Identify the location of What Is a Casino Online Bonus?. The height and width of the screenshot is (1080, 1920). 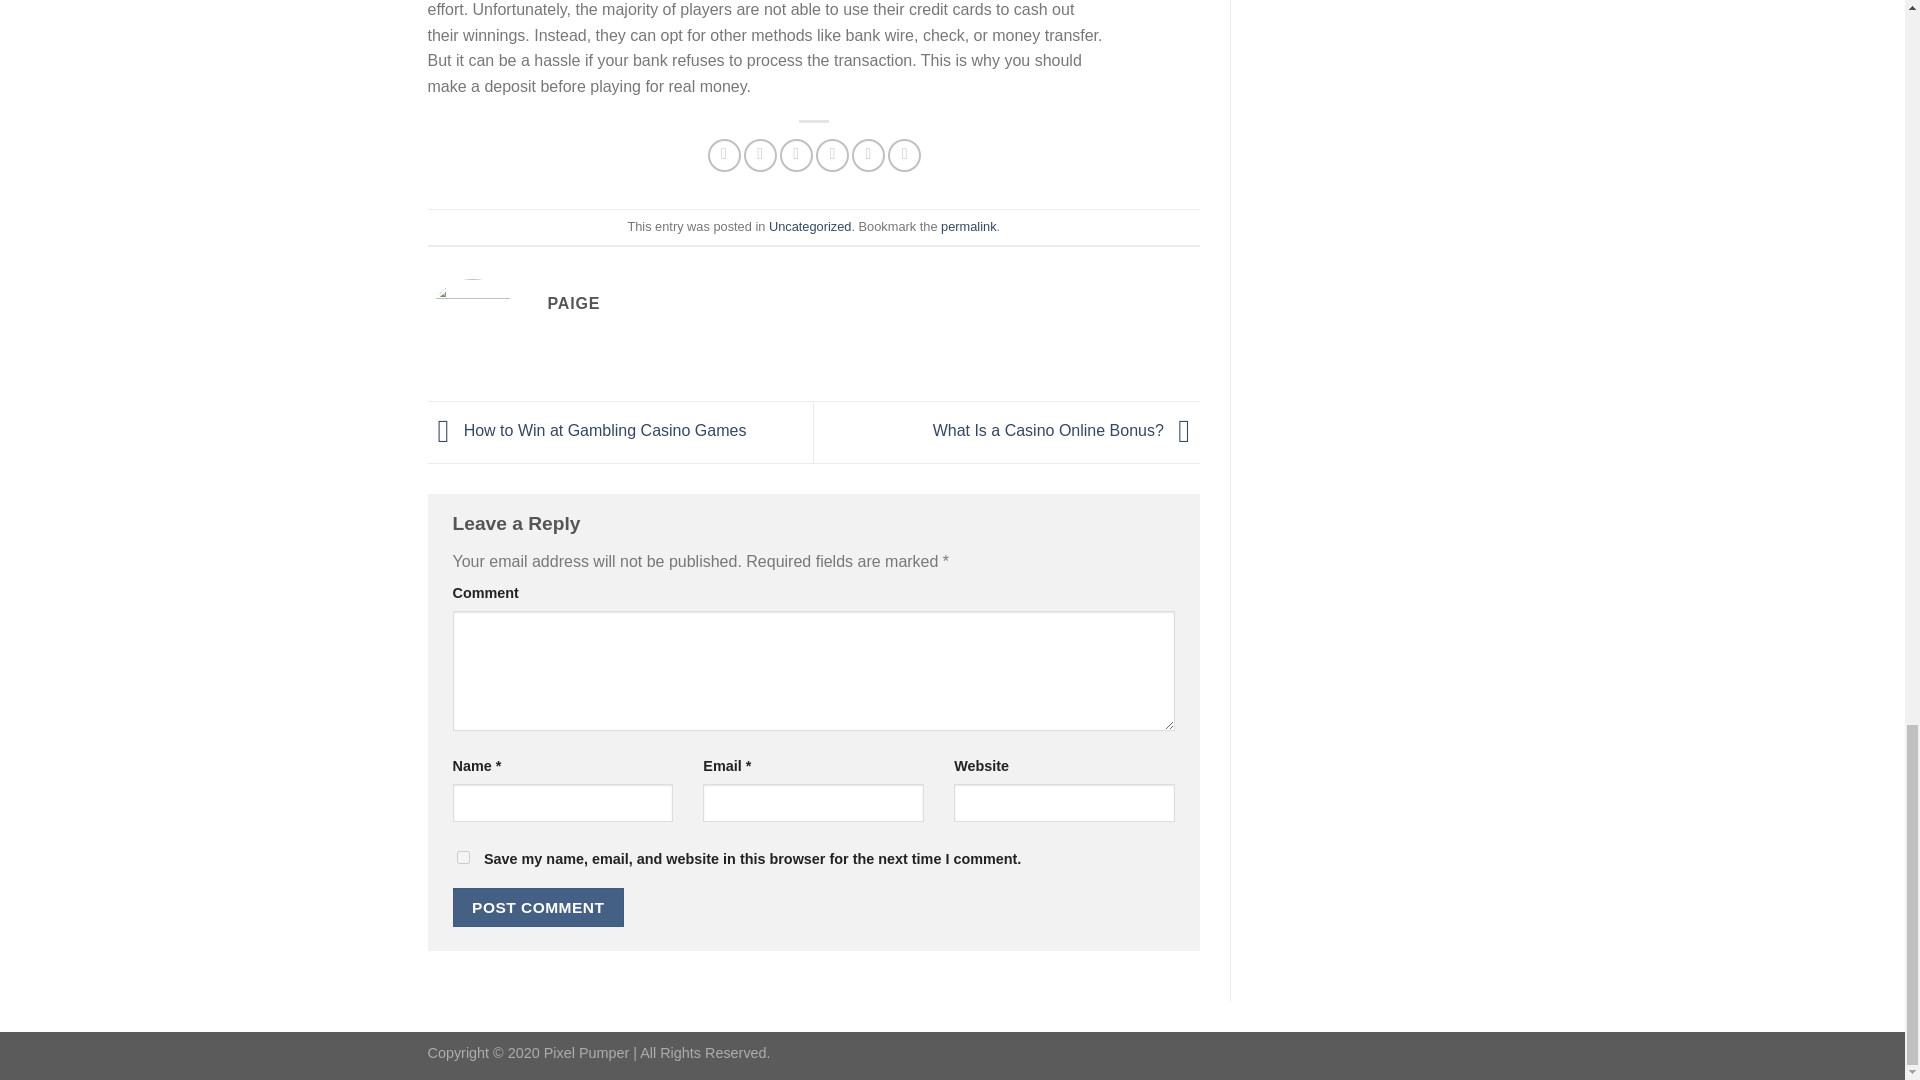
(1066, 430).